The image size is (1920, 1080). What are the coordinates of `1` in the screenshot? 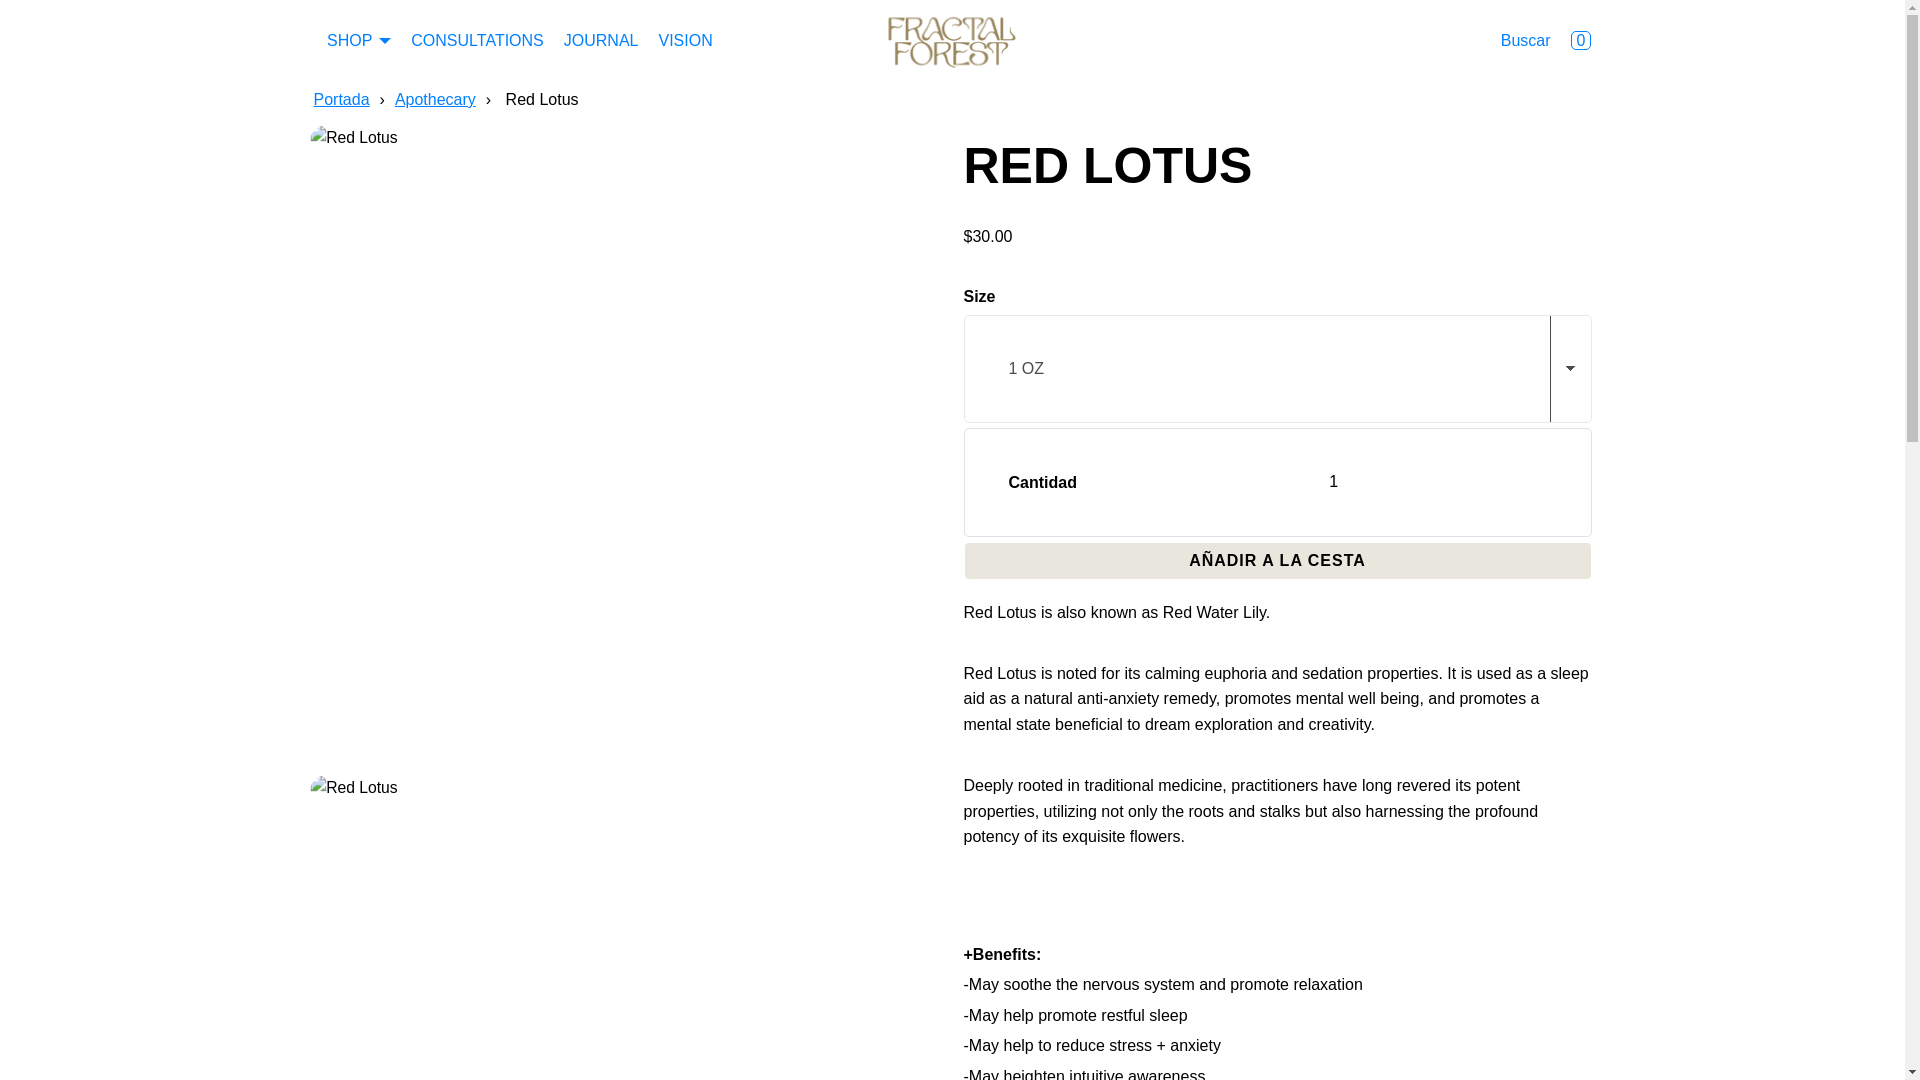 It's located at (1334, 481).